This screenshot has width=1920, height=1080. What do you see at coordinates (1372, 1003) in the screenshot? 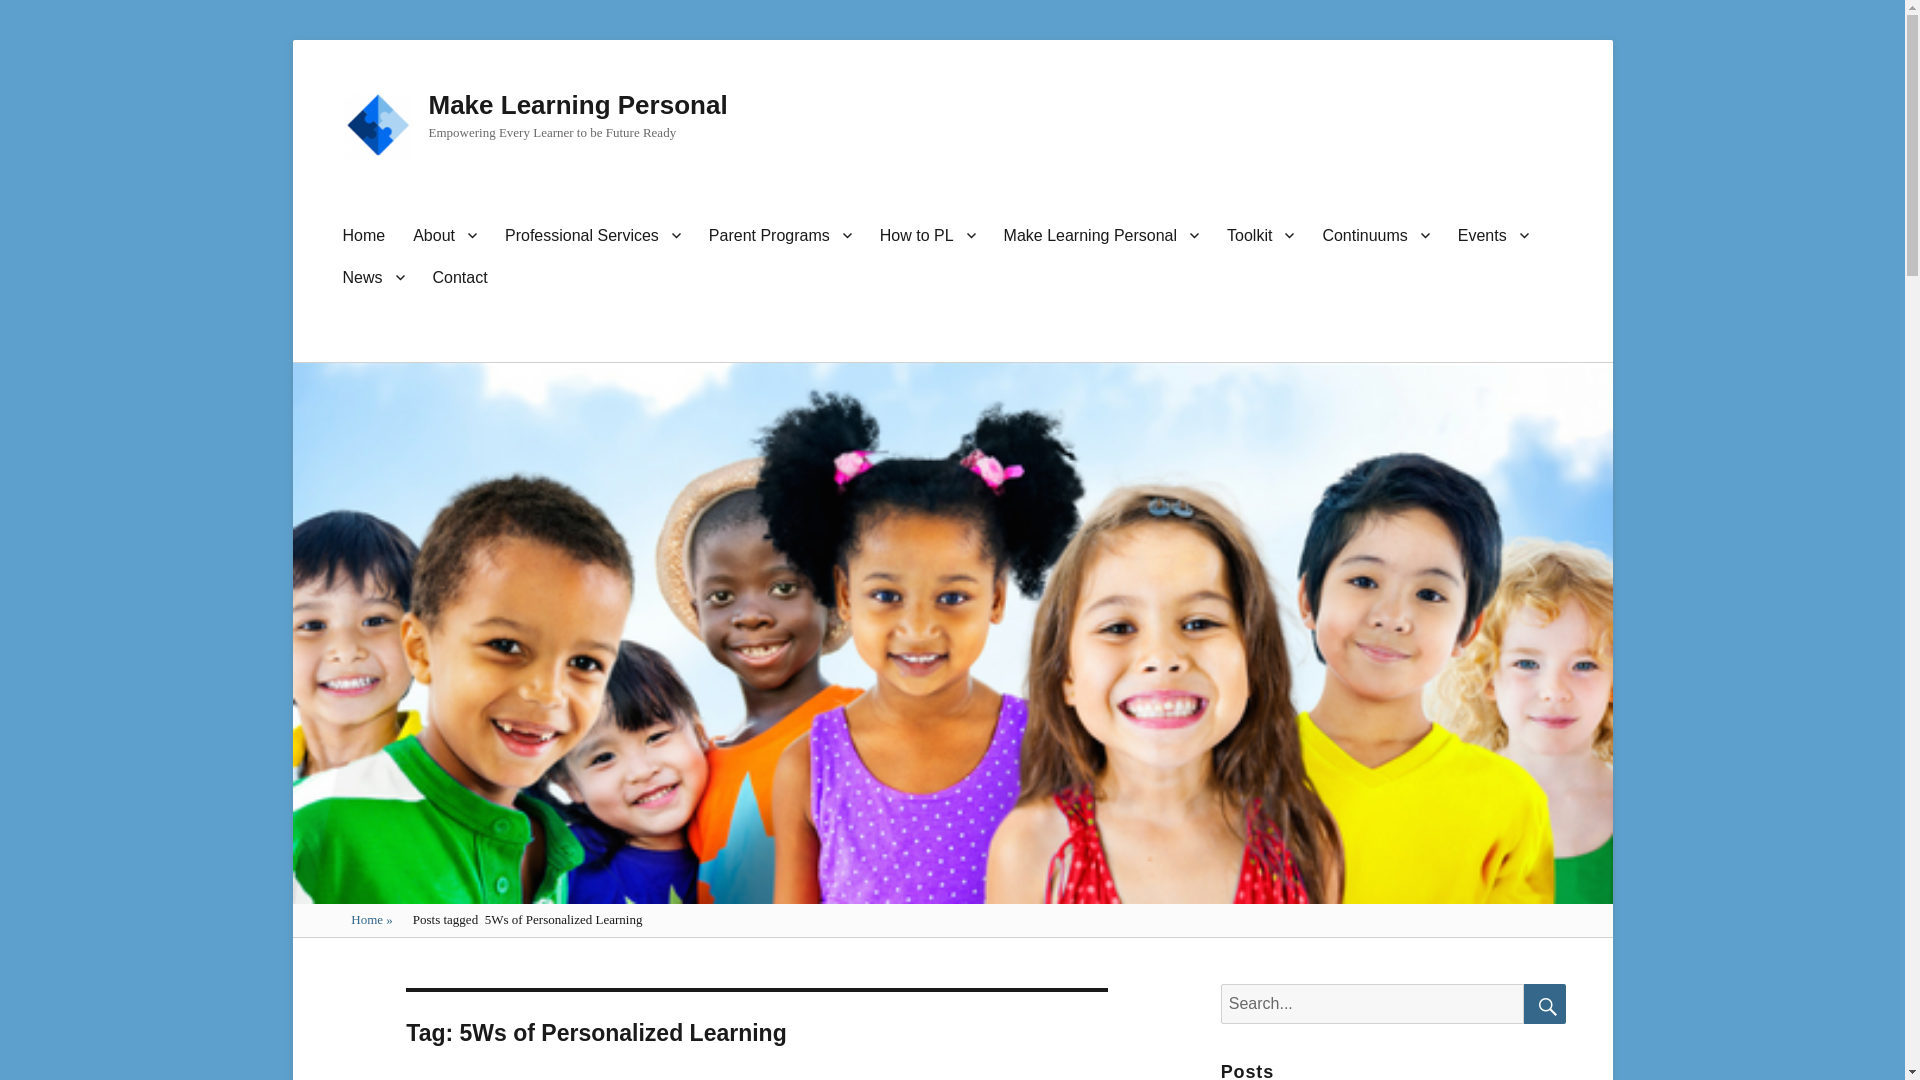
I see `Search for:` at bounding box center [1372, 1003].